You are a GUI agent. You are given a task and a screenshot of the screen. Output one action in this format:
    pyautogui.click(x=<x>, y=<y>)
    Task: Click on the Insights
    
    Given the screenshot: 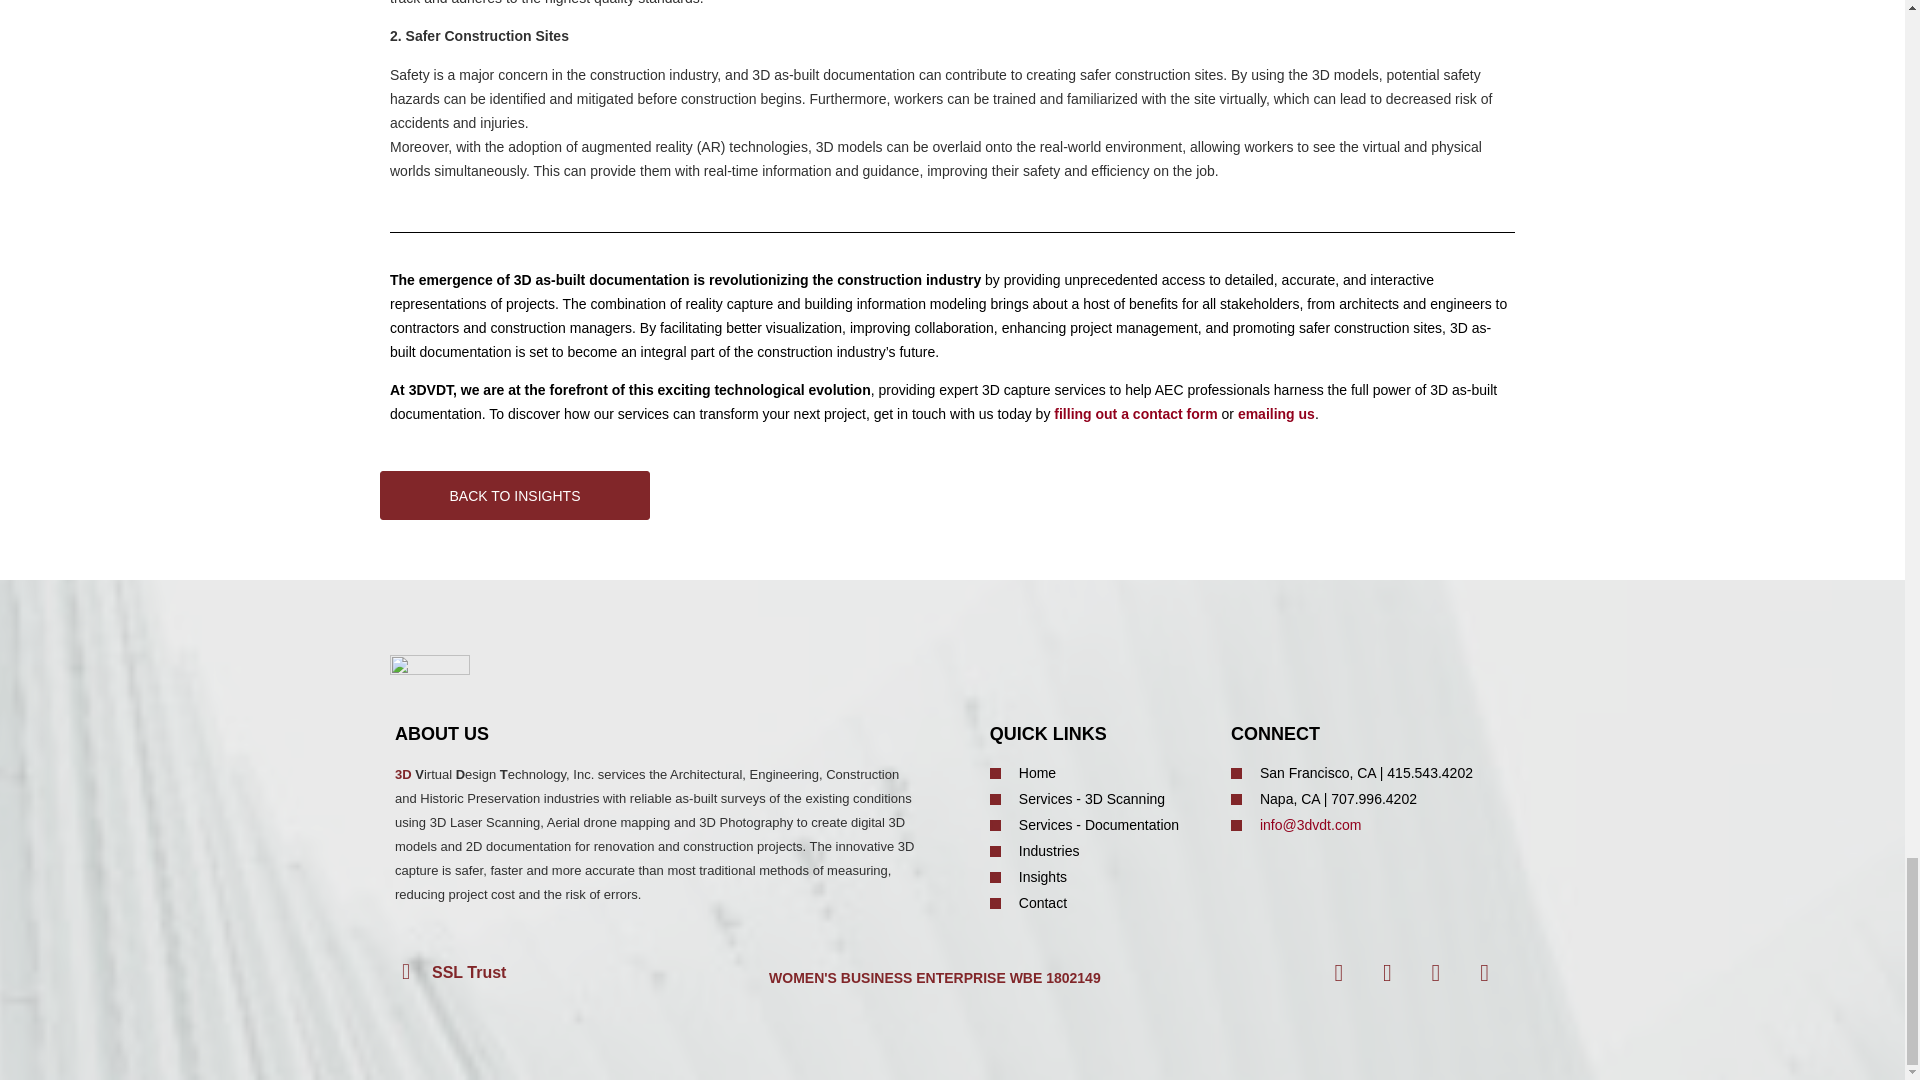 What is the action you would take?
    pyautogui.click(x=1100, y=877)
    